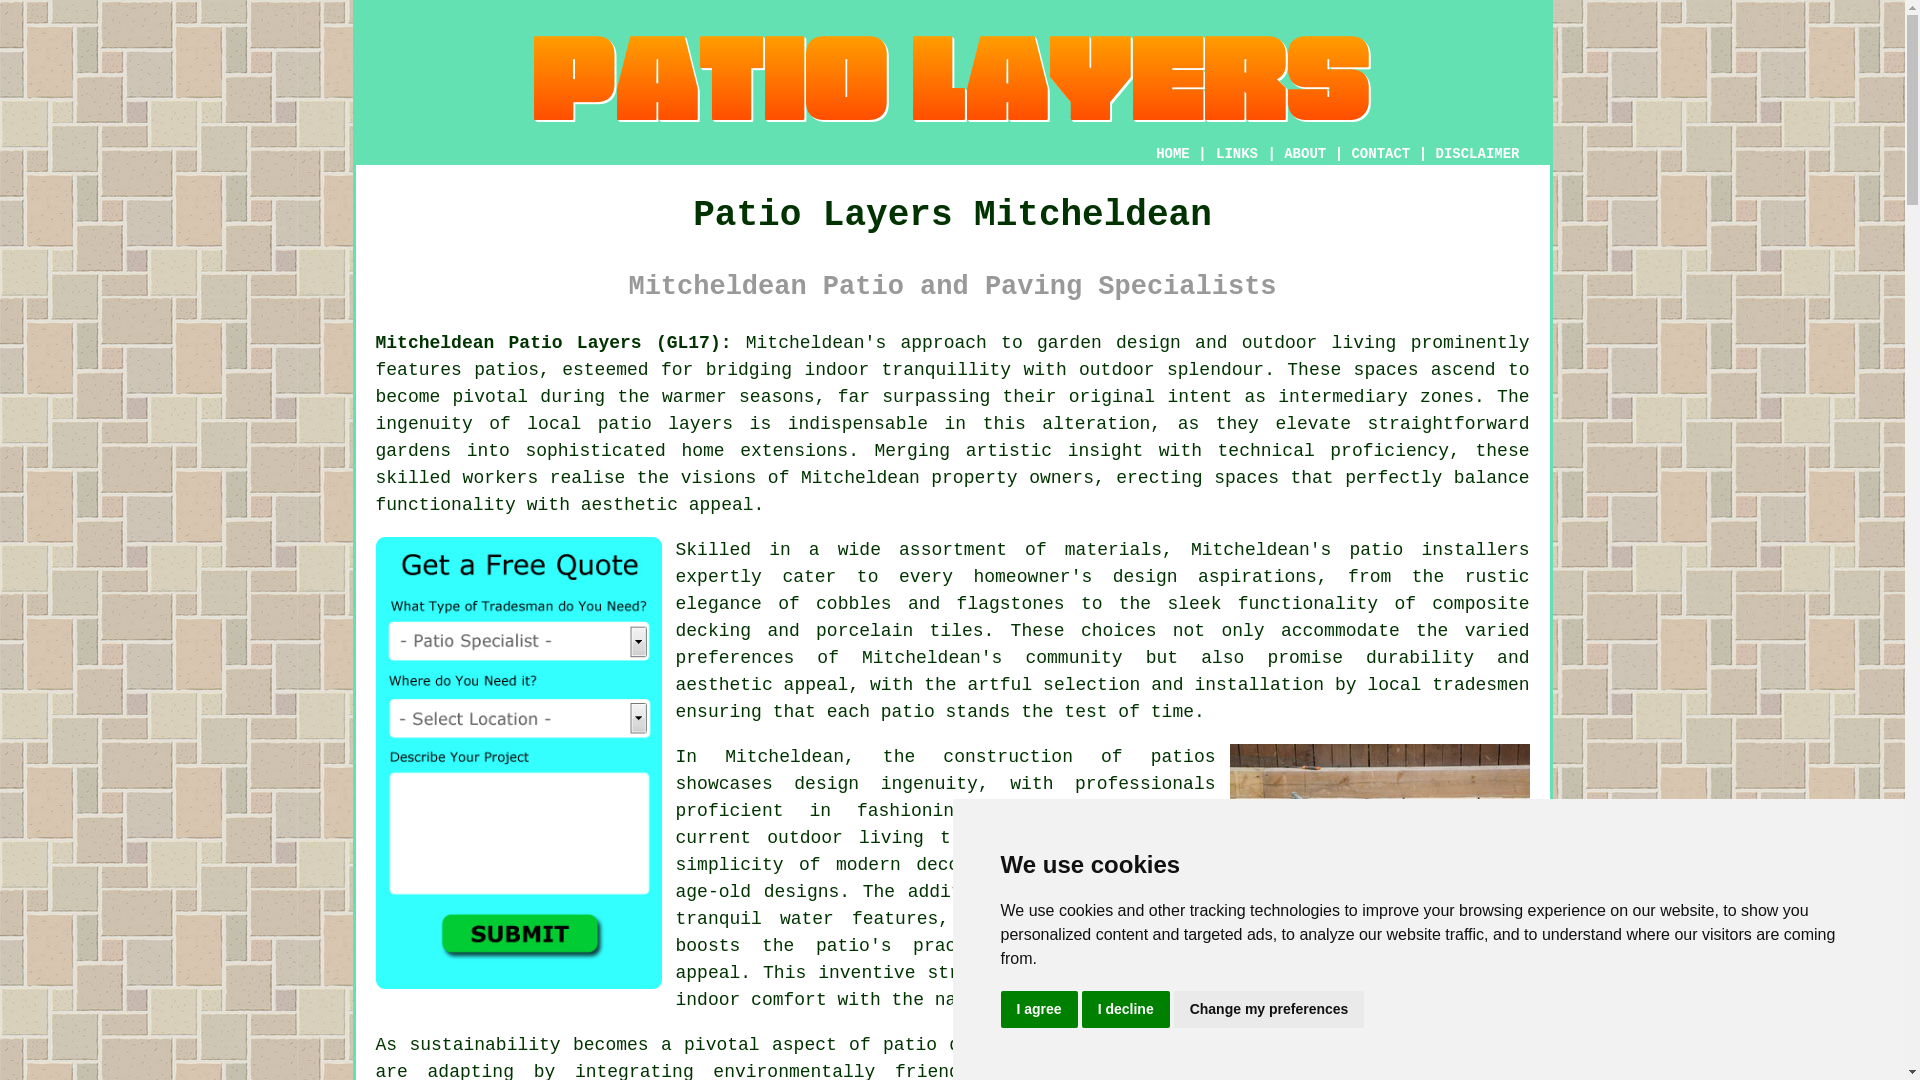 The width and height of the screenshot is (1920, 1080). I want to click on Patio Layers Mitcheldean, so click(952, 79).